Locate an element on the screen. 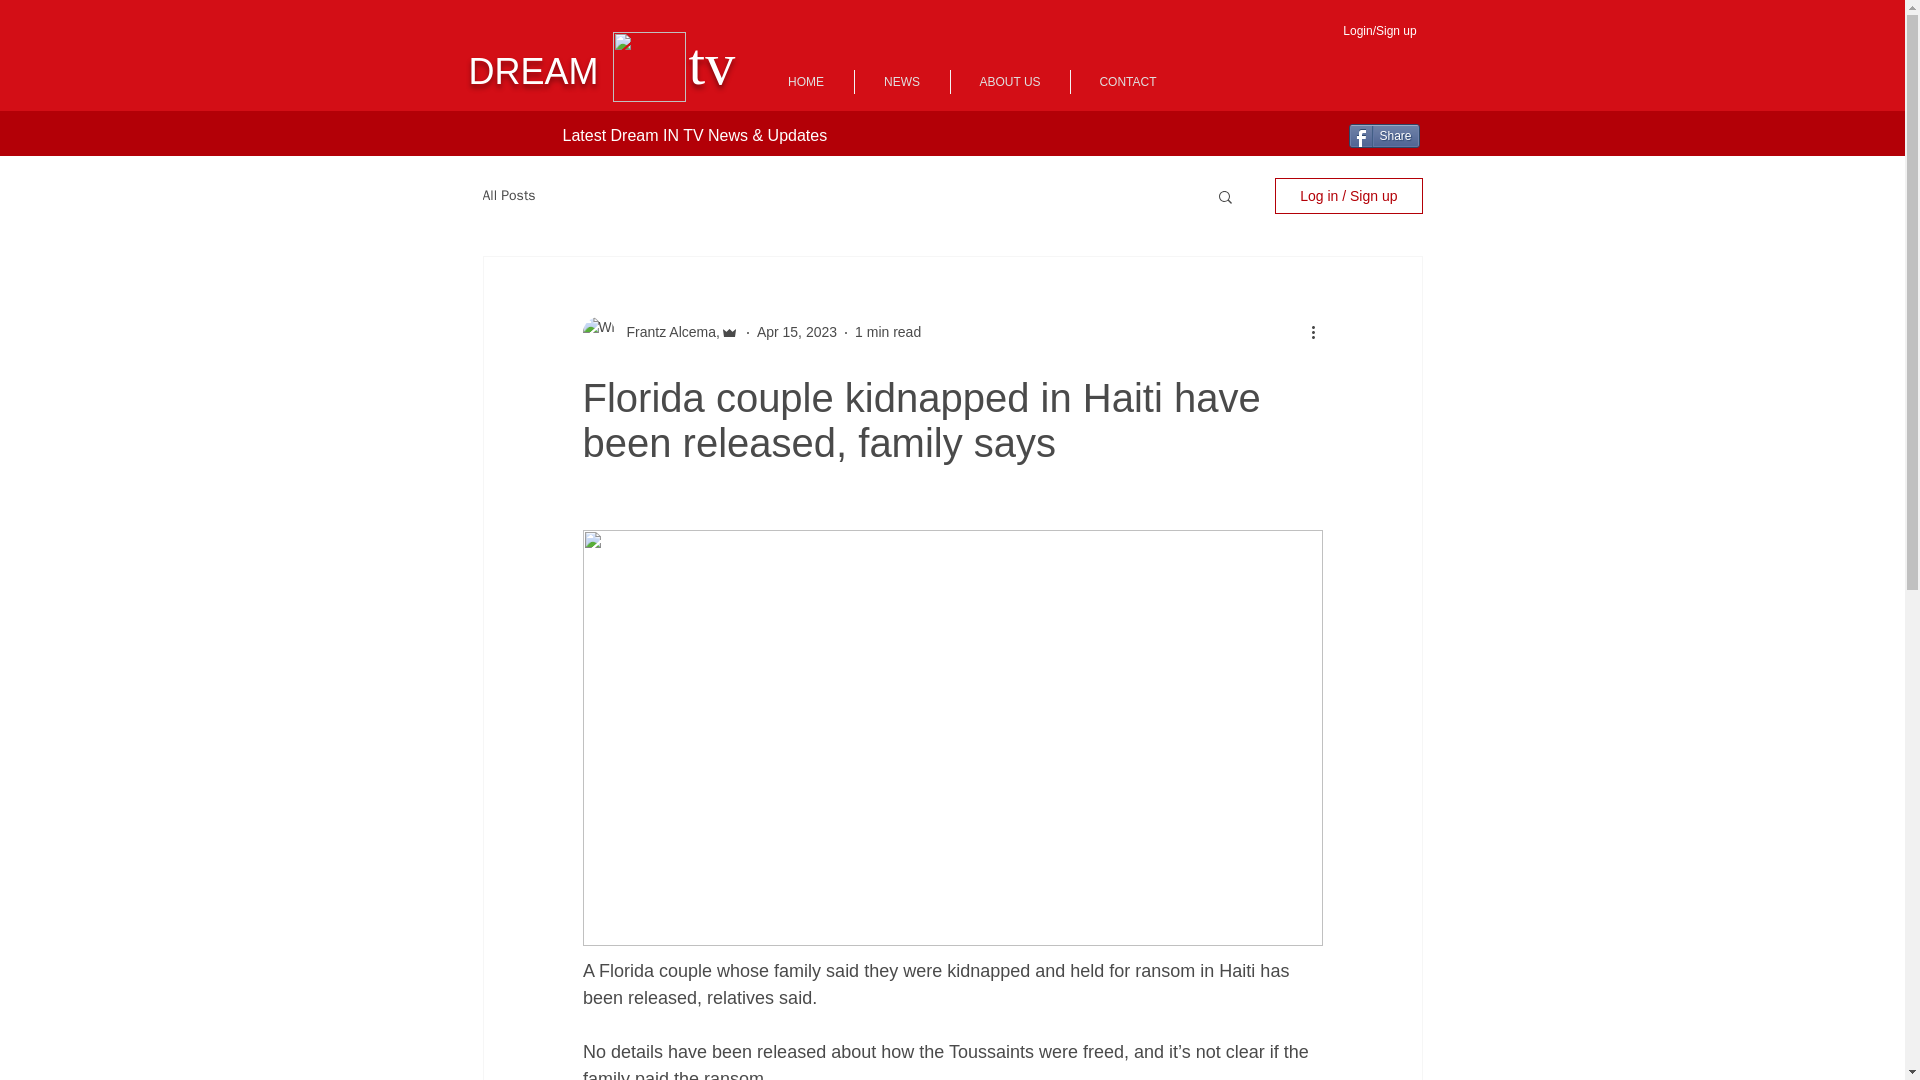  tv icon.png 2014-7-2-22:32:41 is located at coordinates (648, 66).